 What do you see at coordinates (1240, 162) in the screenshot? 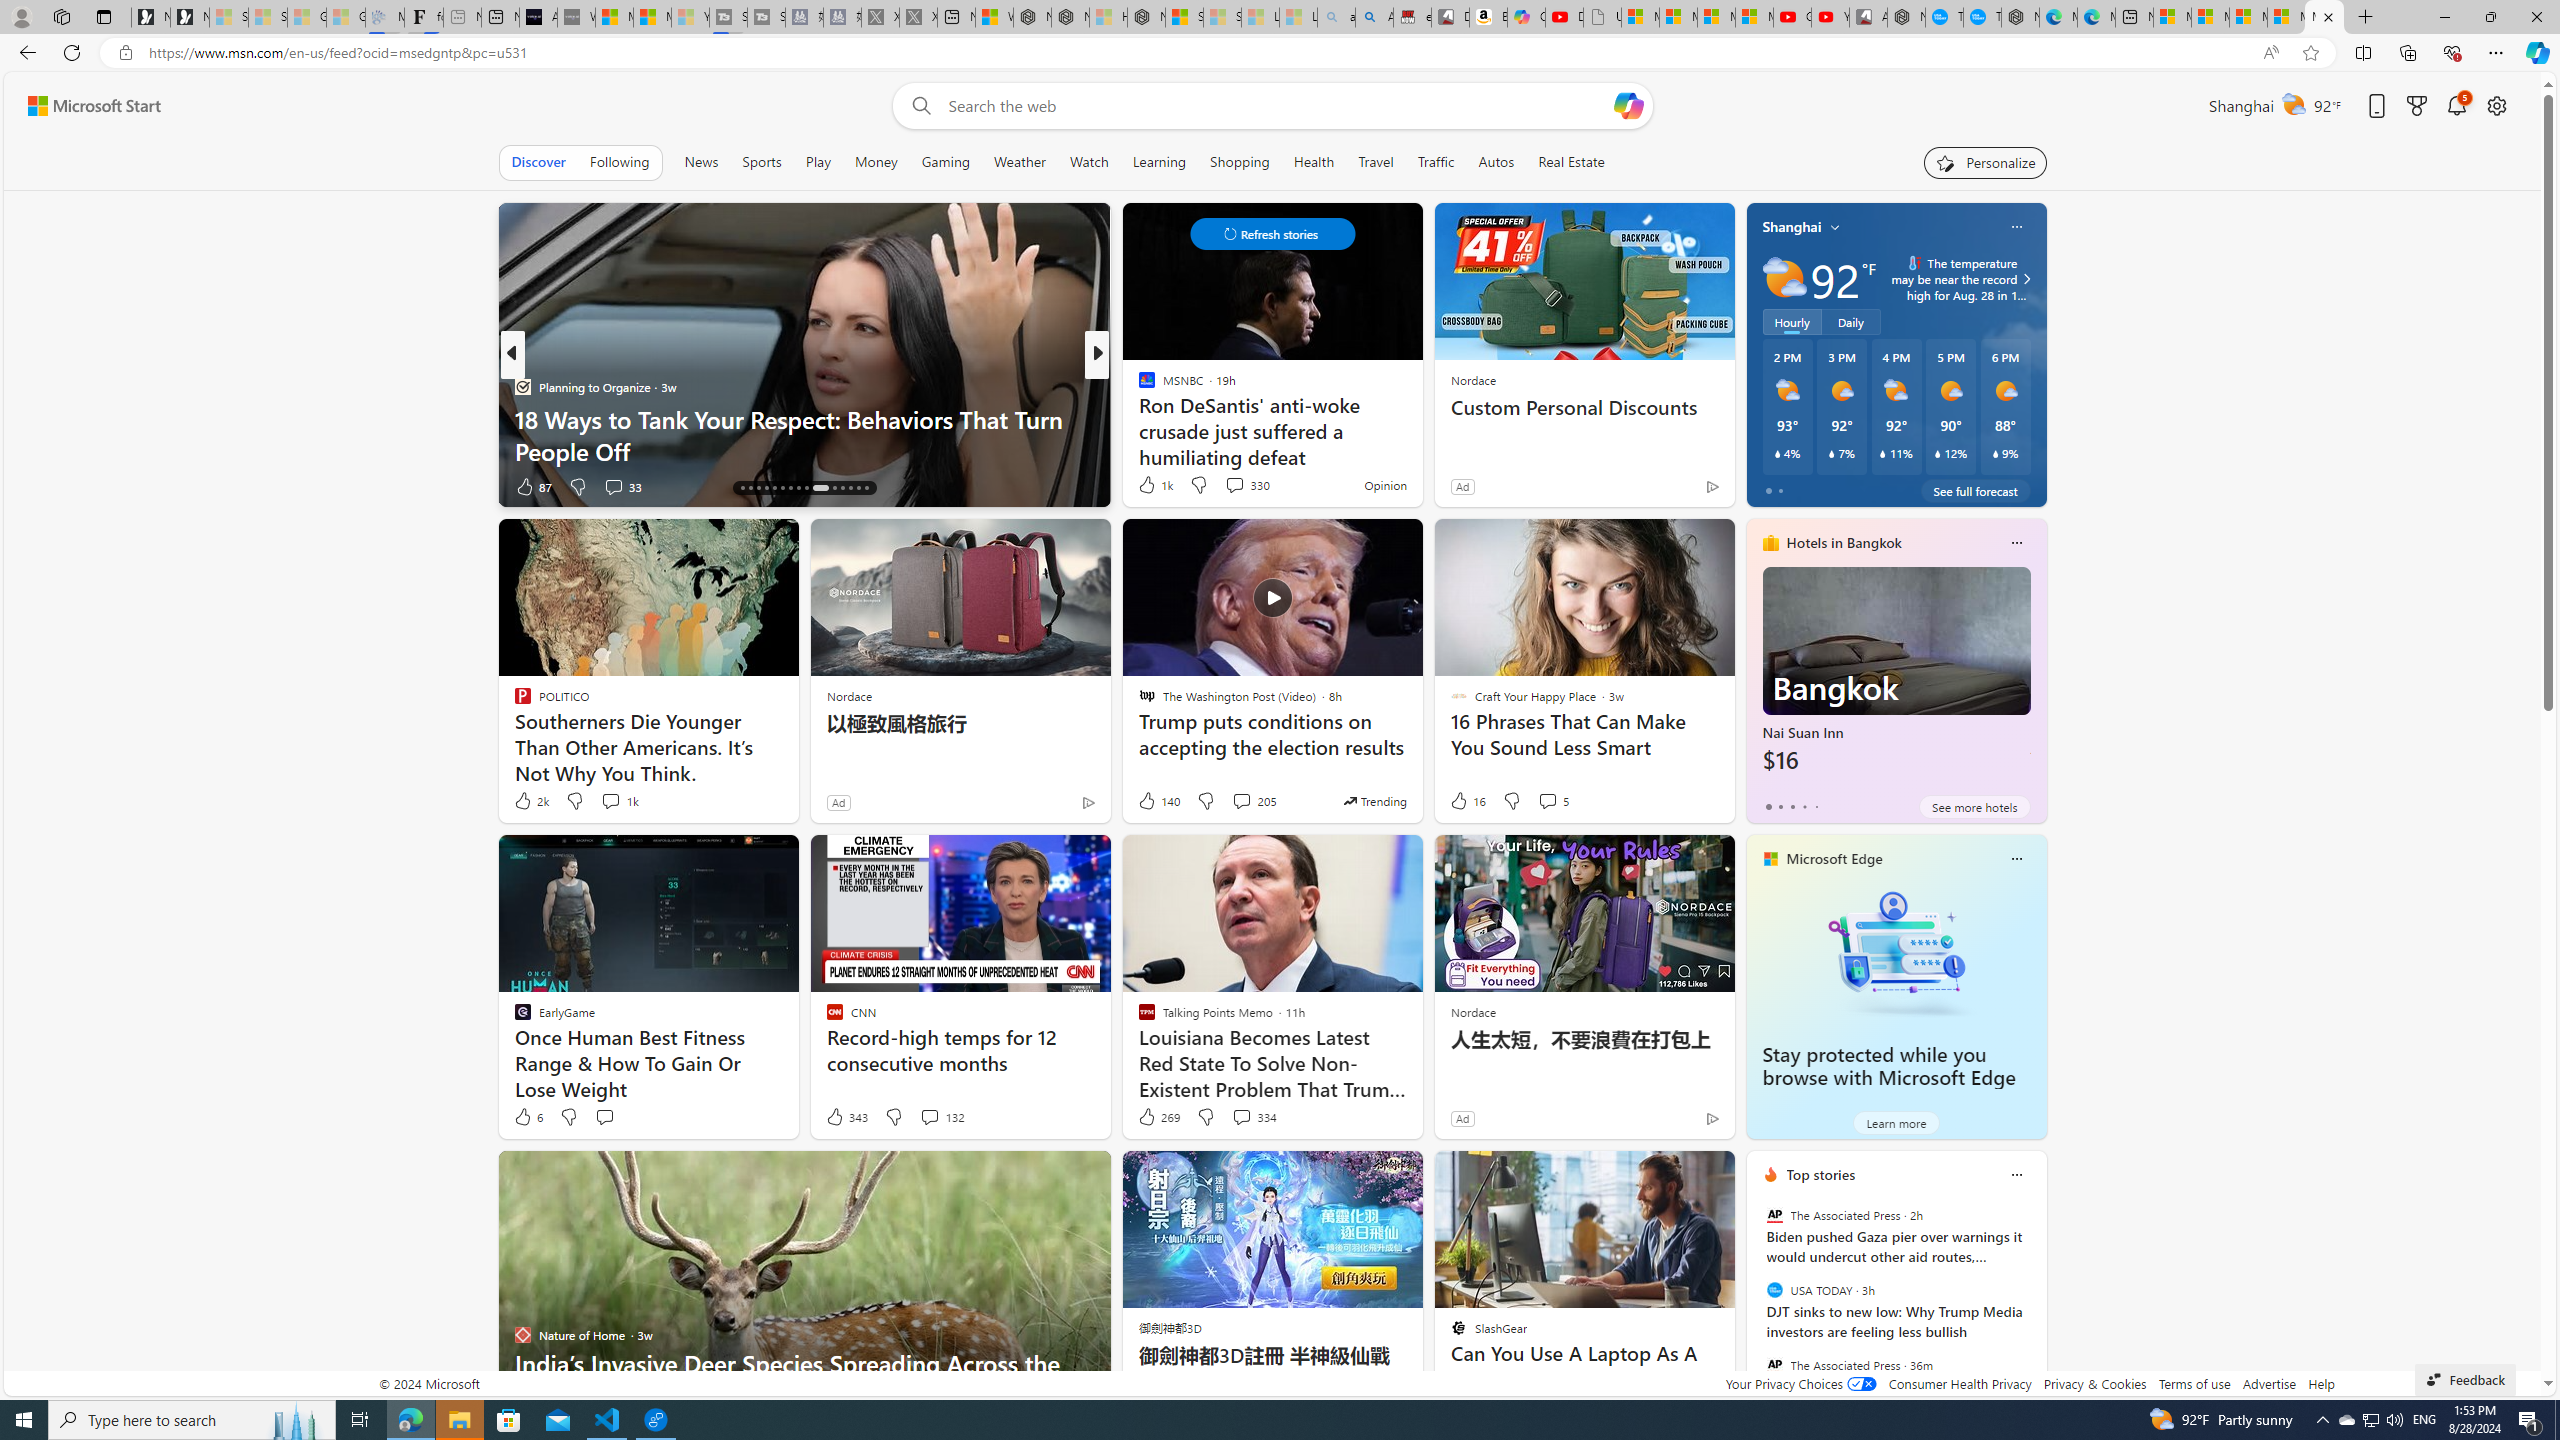
I see `Shopping` at bounding box center [1240, 162].